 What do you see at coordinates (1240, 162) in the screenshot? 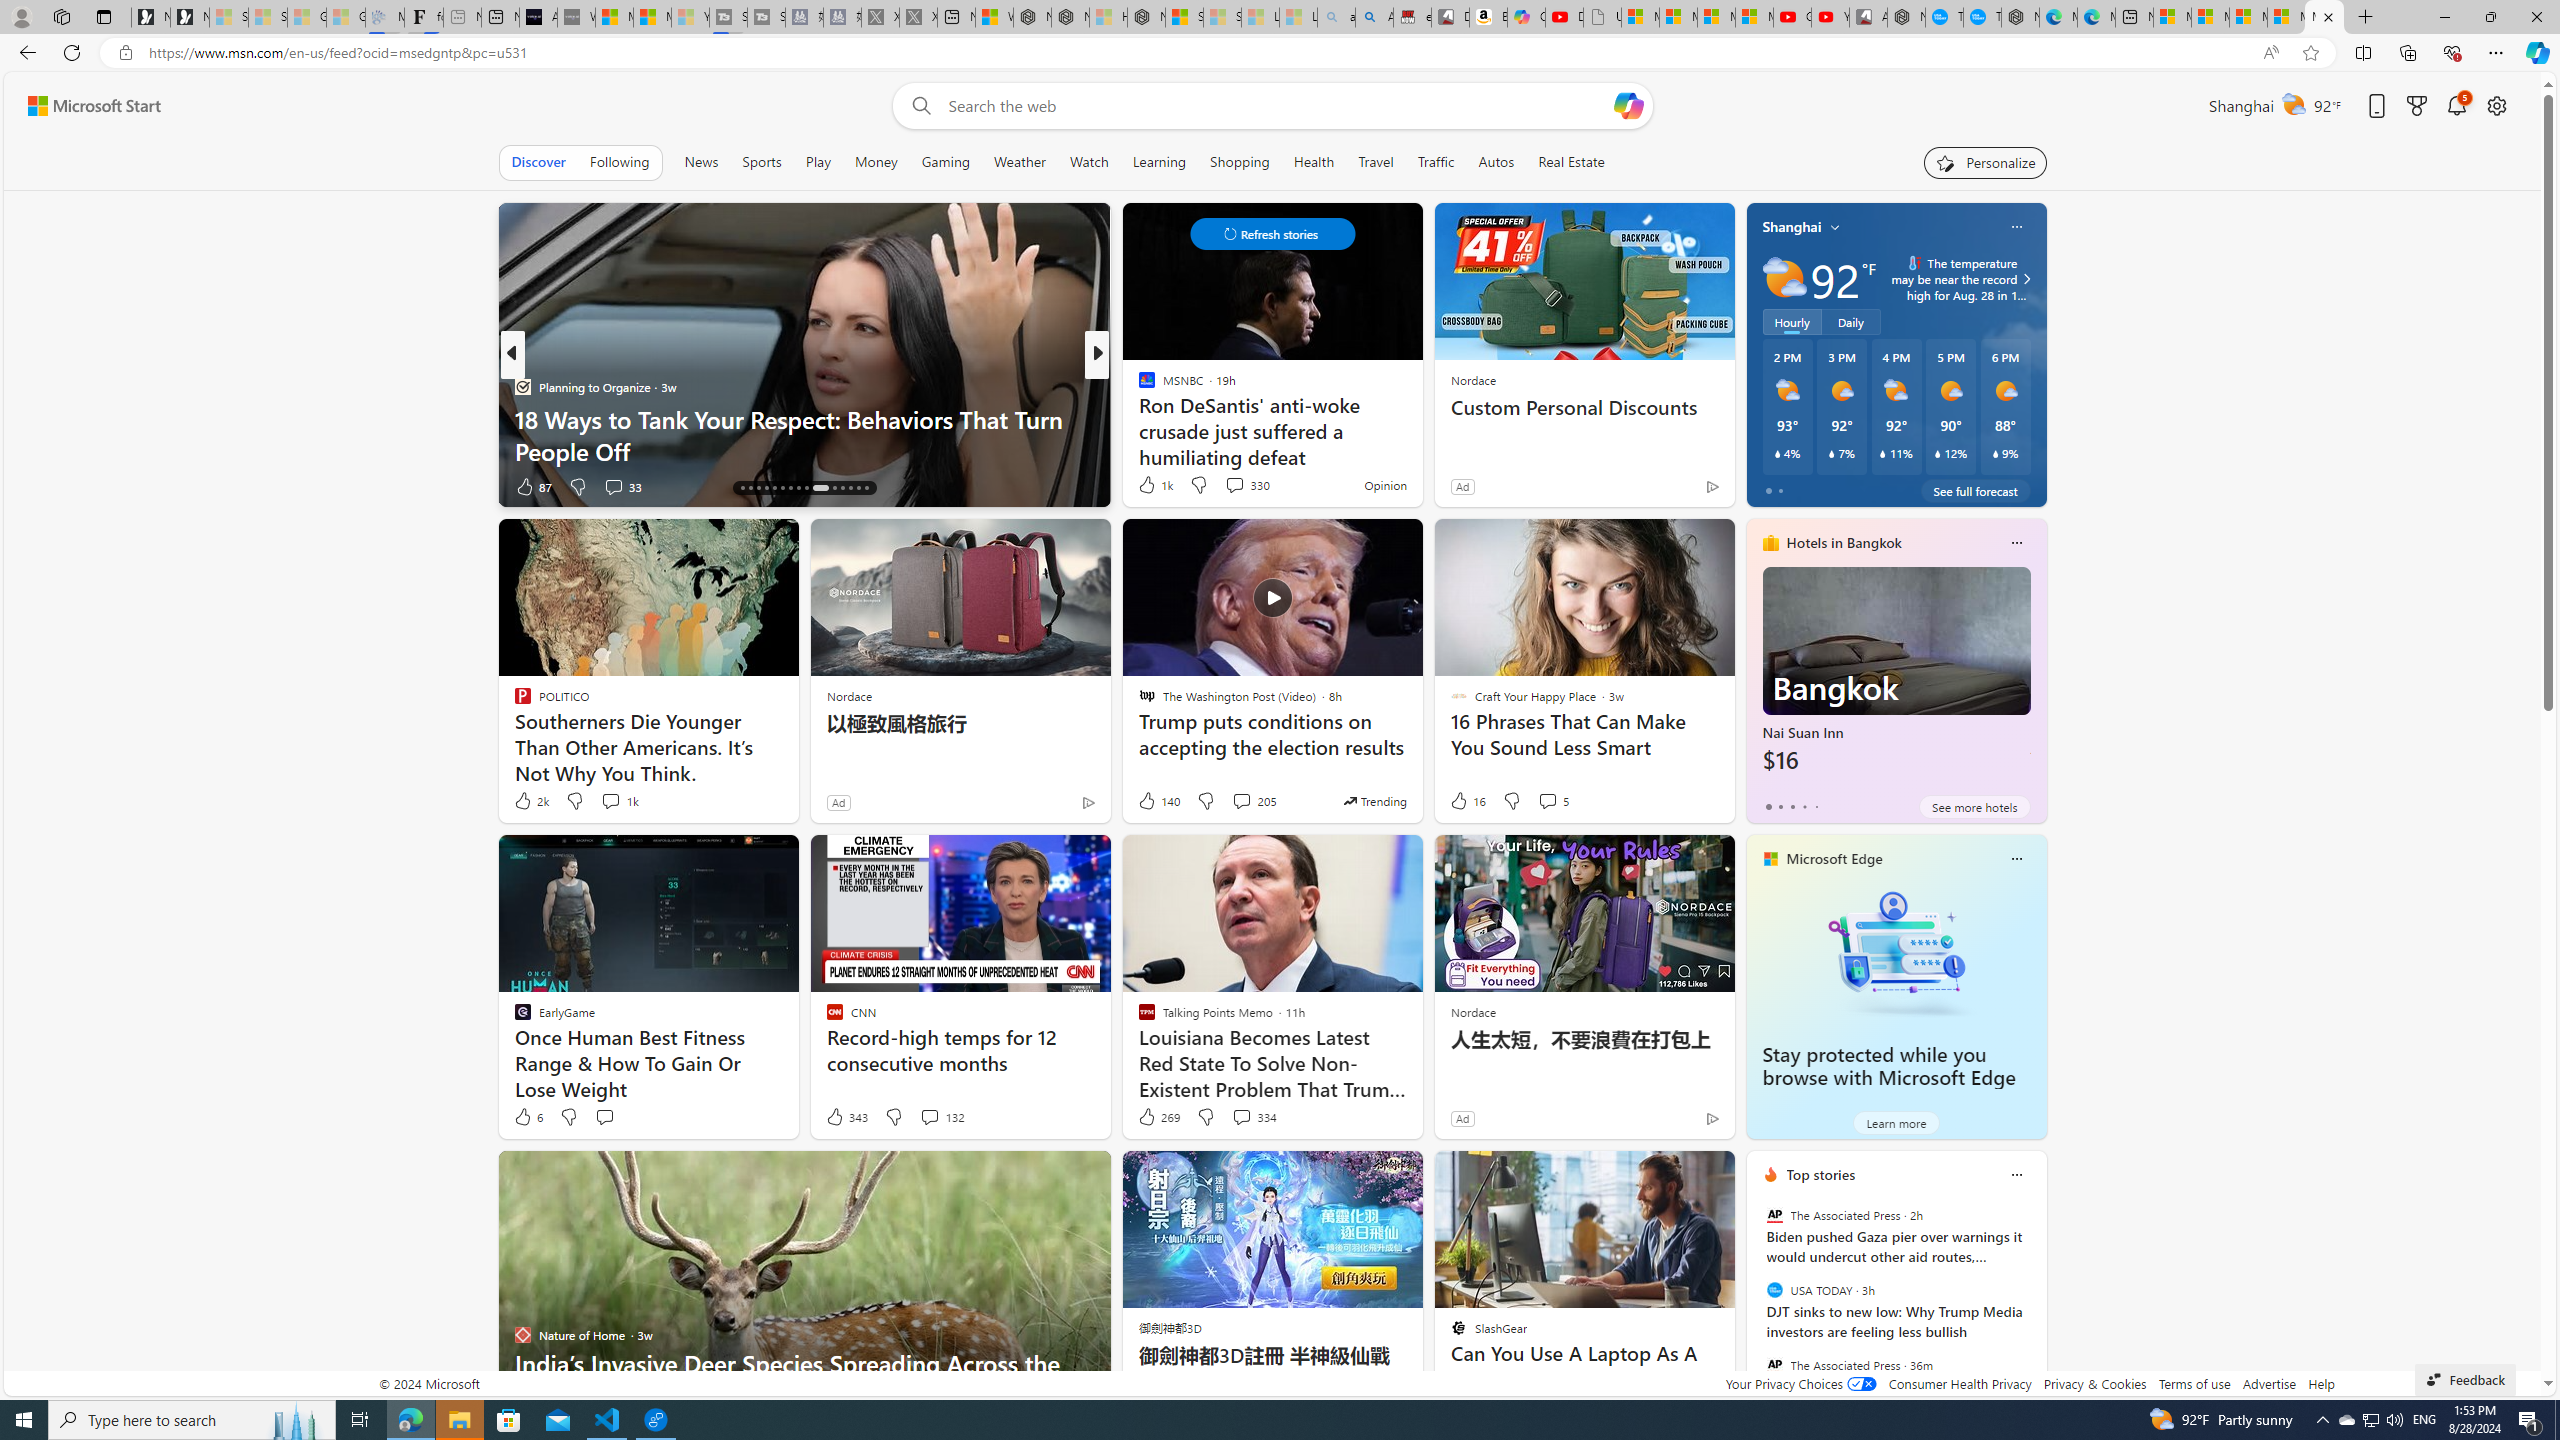
I see `Shopping` at bounding box center [1240, 162].